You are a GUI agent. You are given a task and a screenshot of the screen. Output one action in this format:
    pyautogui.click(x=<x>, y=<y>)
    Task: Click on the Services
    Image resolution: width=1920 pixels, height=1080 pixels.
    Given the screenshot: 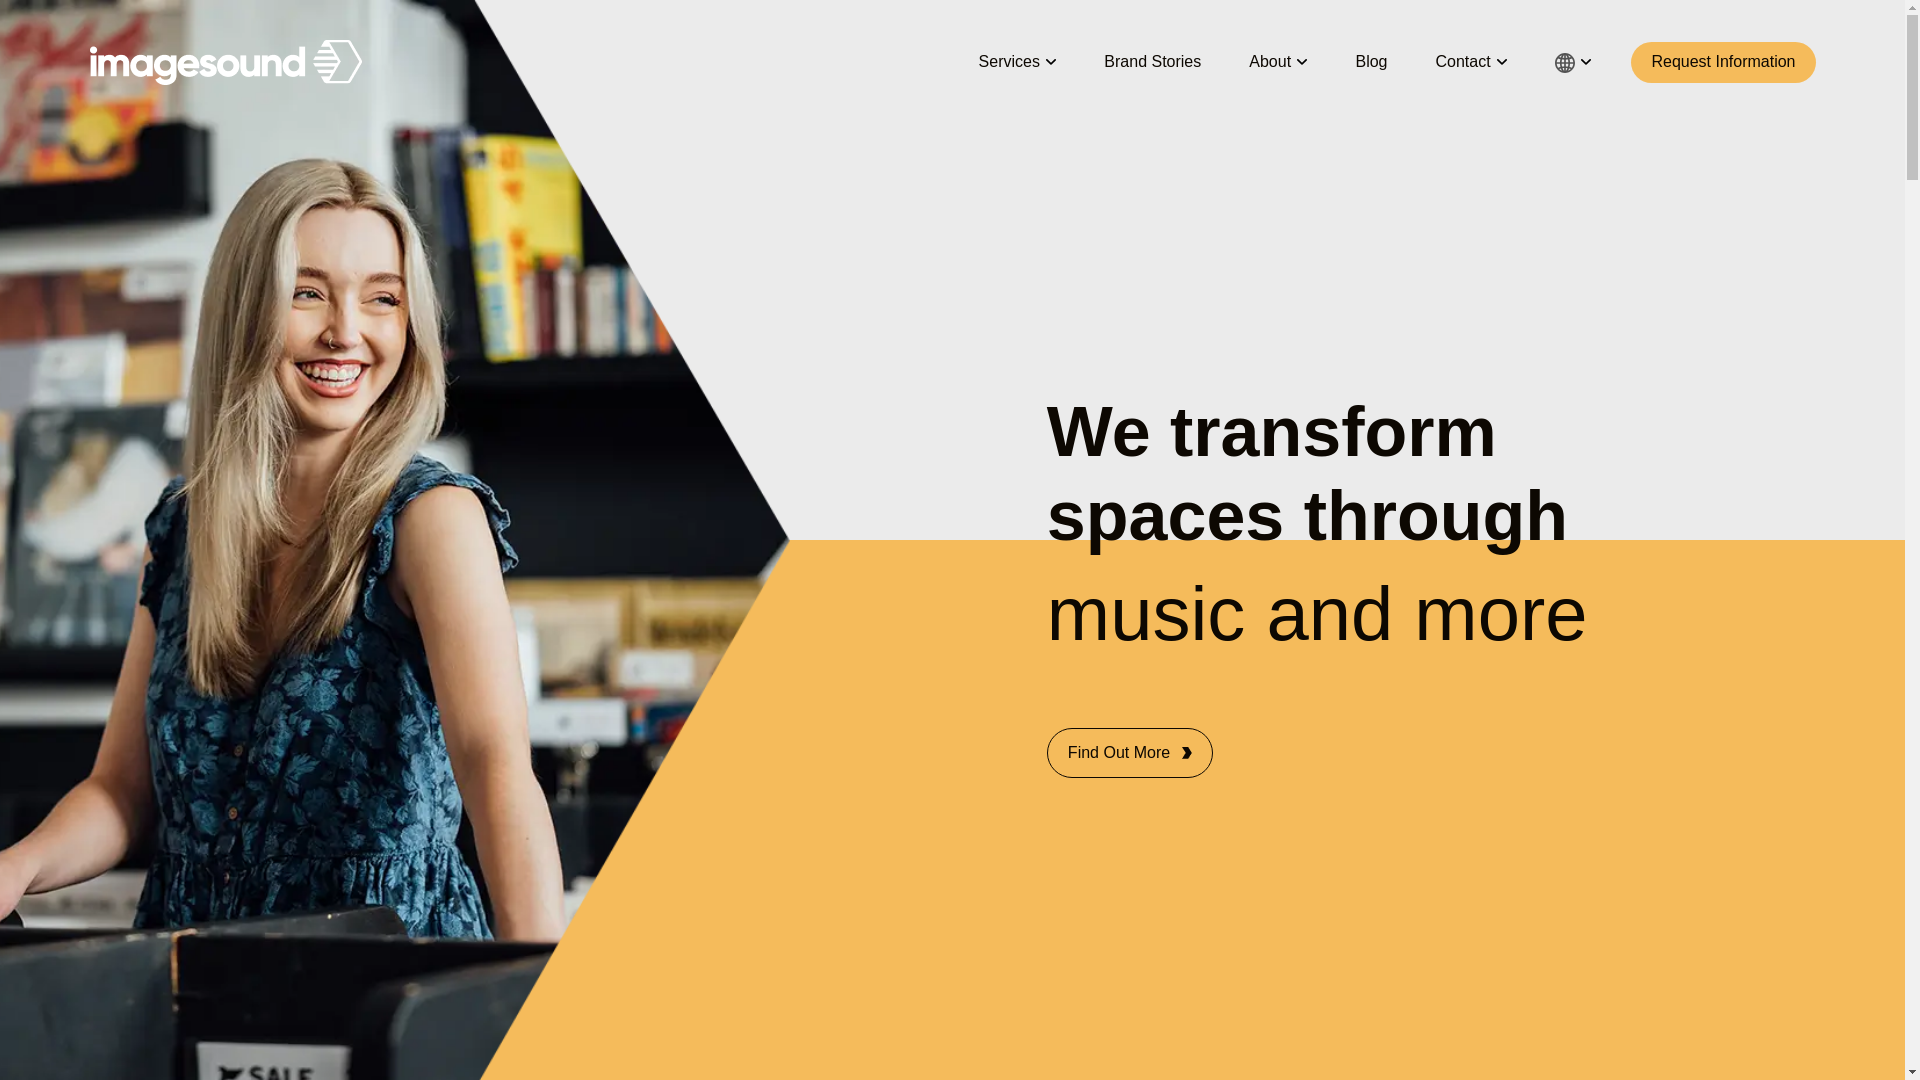 What is the action you would take?
    pyautogui.click(x=1018, y=62)
    